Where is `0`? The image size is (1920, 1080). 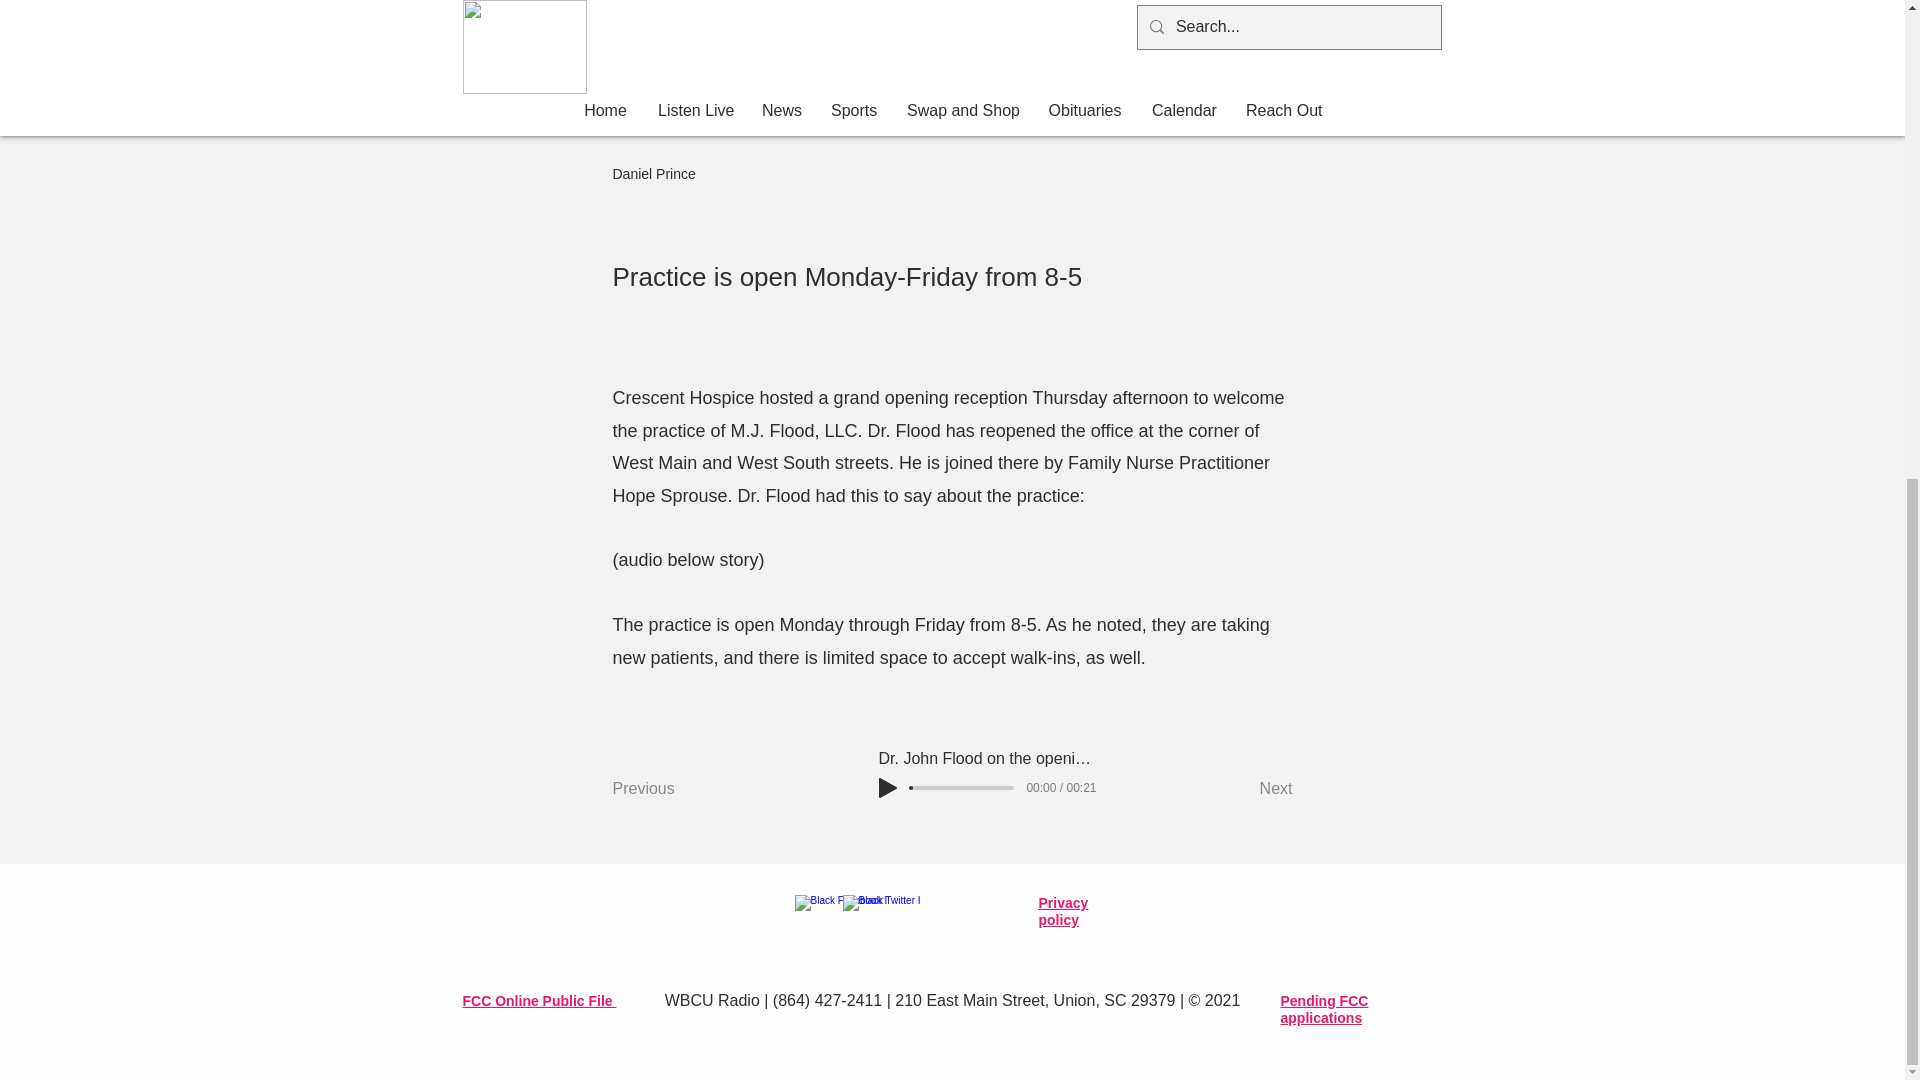 0 is located at coordinates (962, 788).